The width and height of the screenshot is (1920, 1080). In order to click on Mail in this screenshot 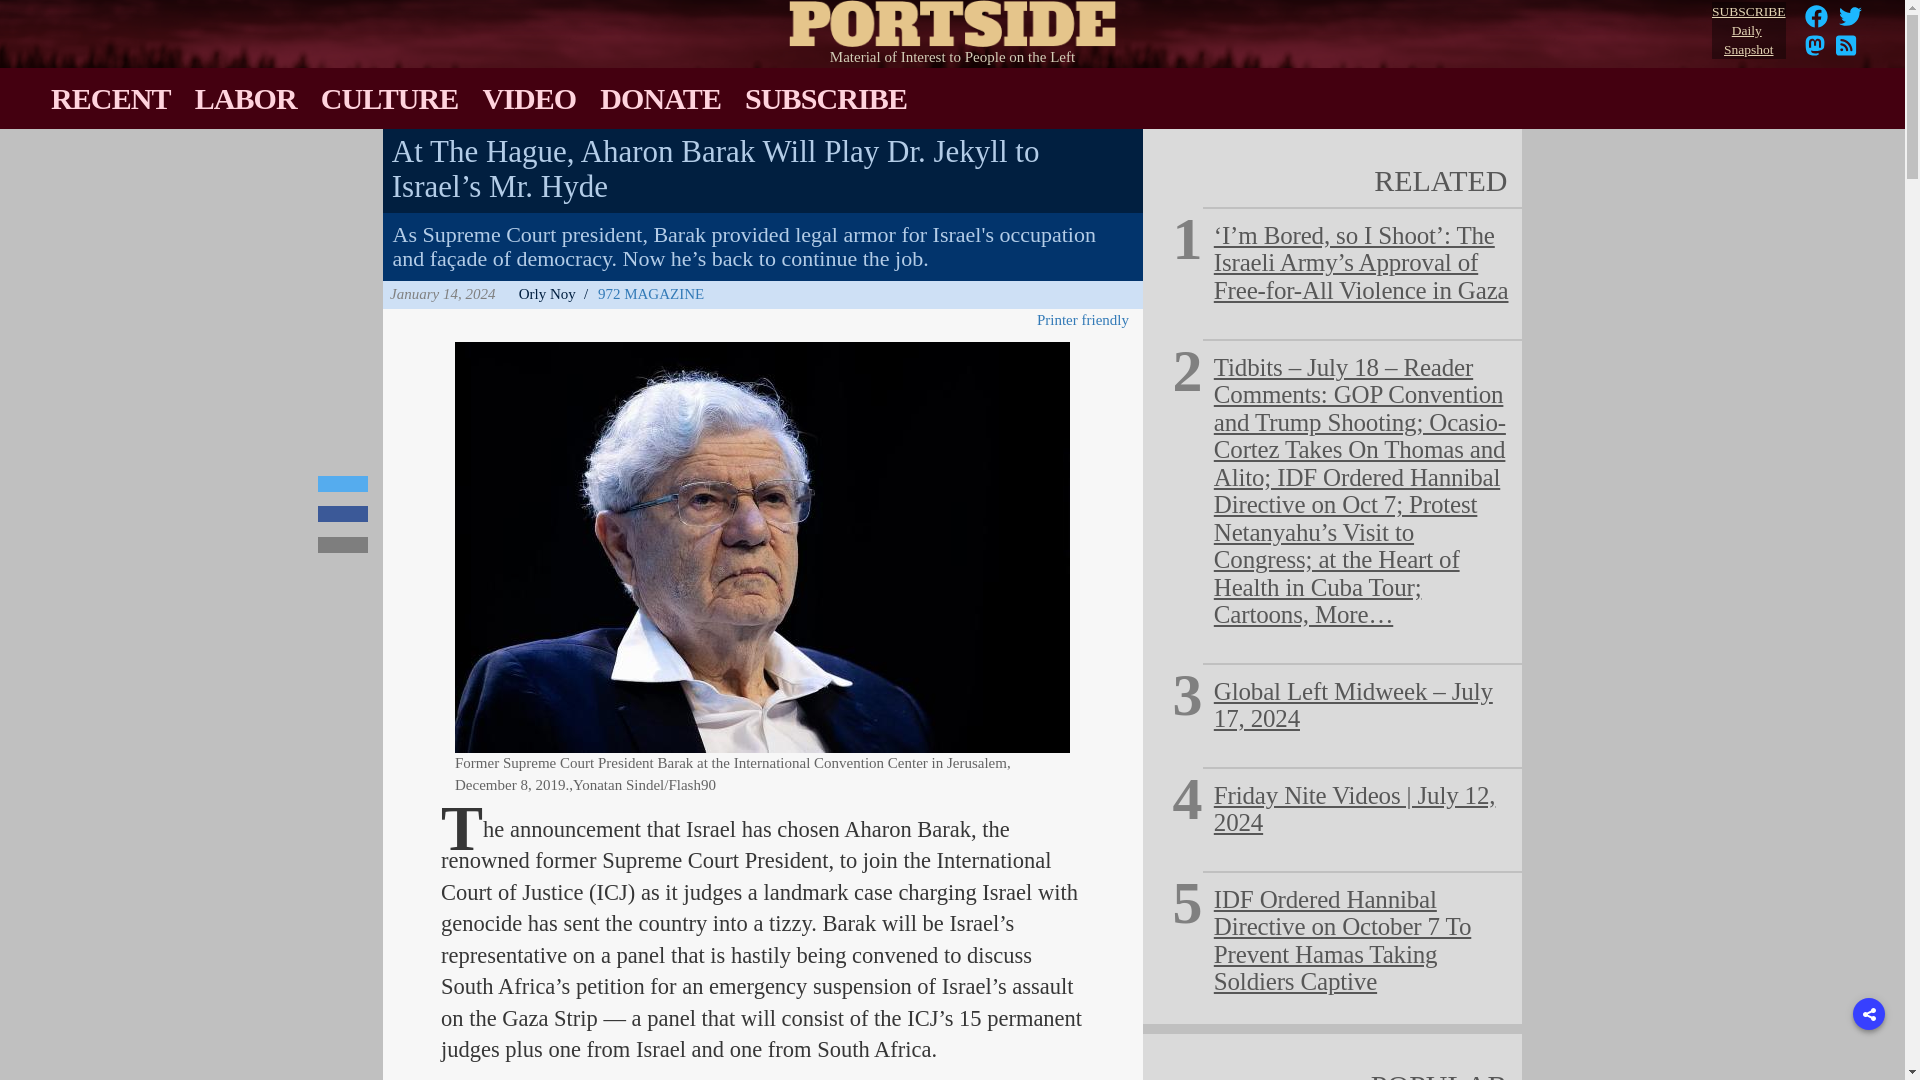, I will do `click(343, 544)`.